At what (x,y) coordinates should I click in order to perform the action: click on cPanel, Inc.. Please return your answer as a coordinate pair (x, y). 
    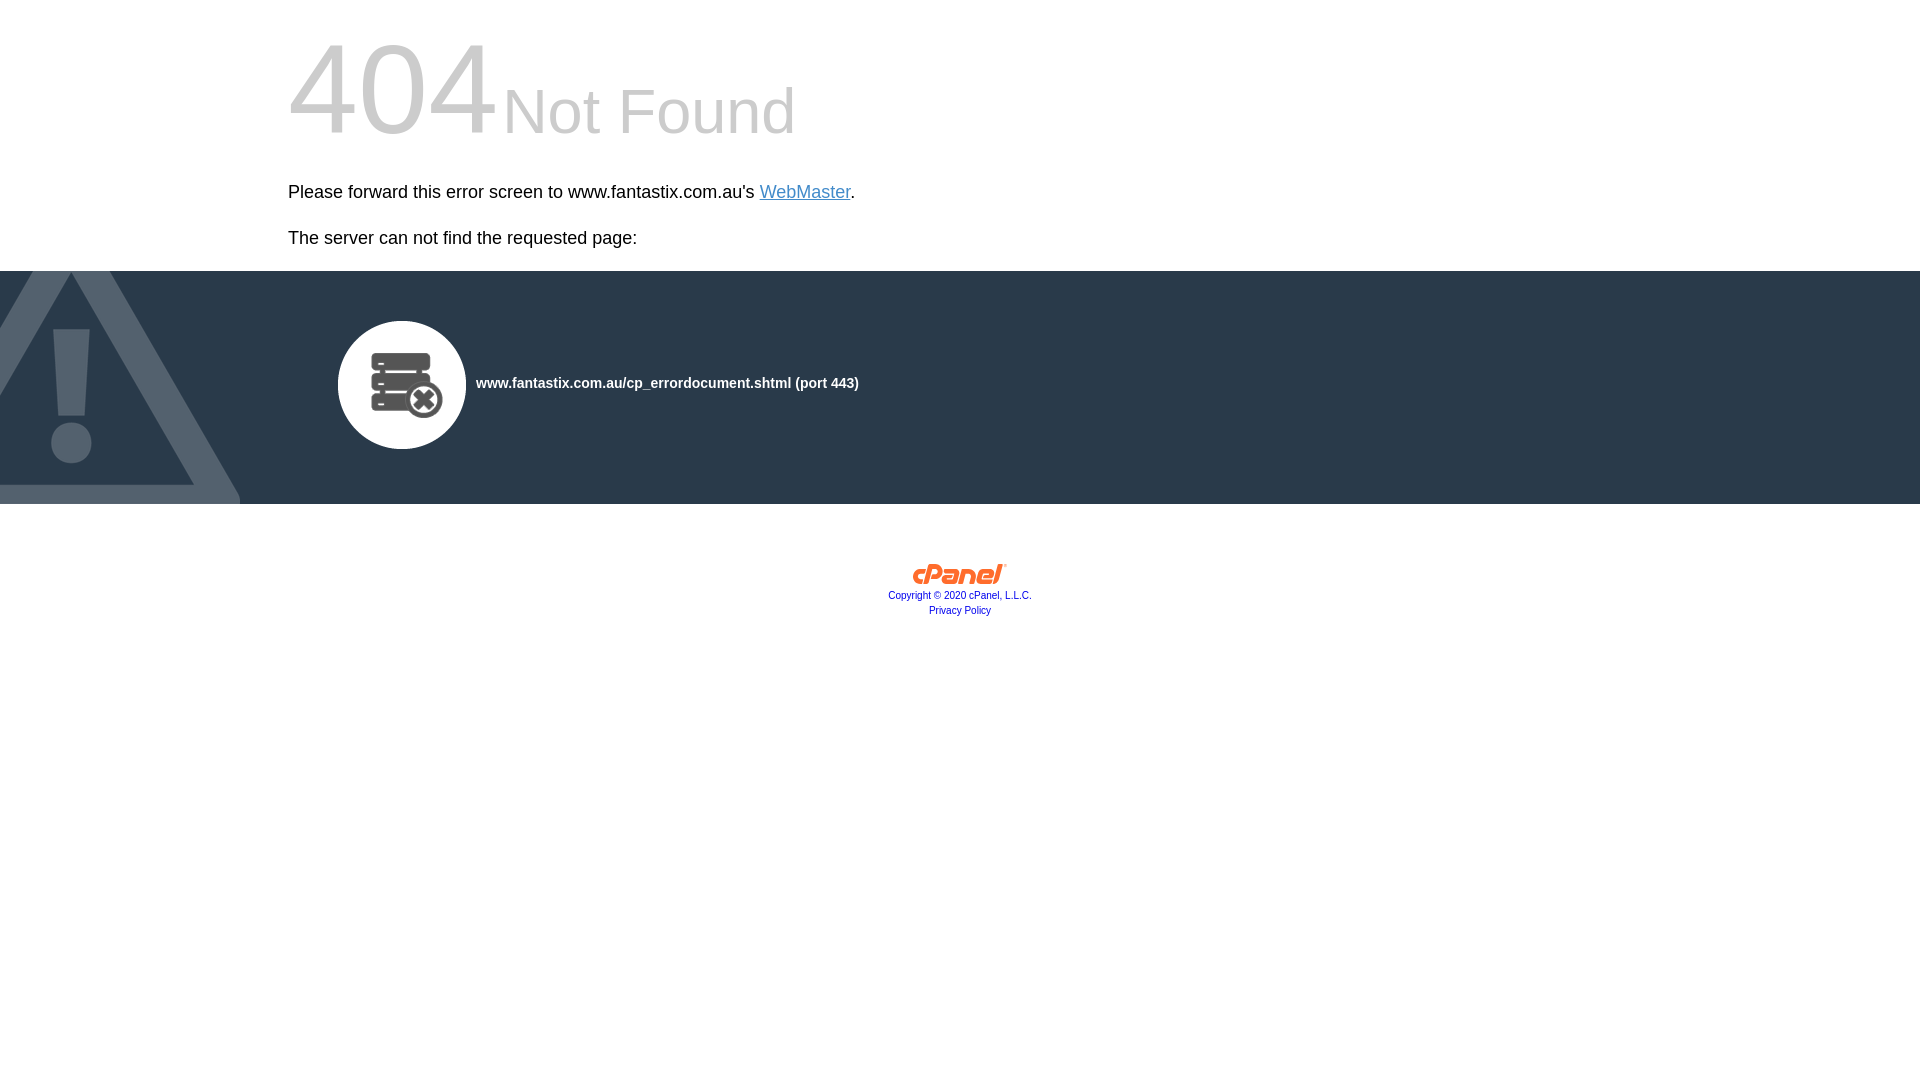
    Looking at the image, I should click on (960, 579).